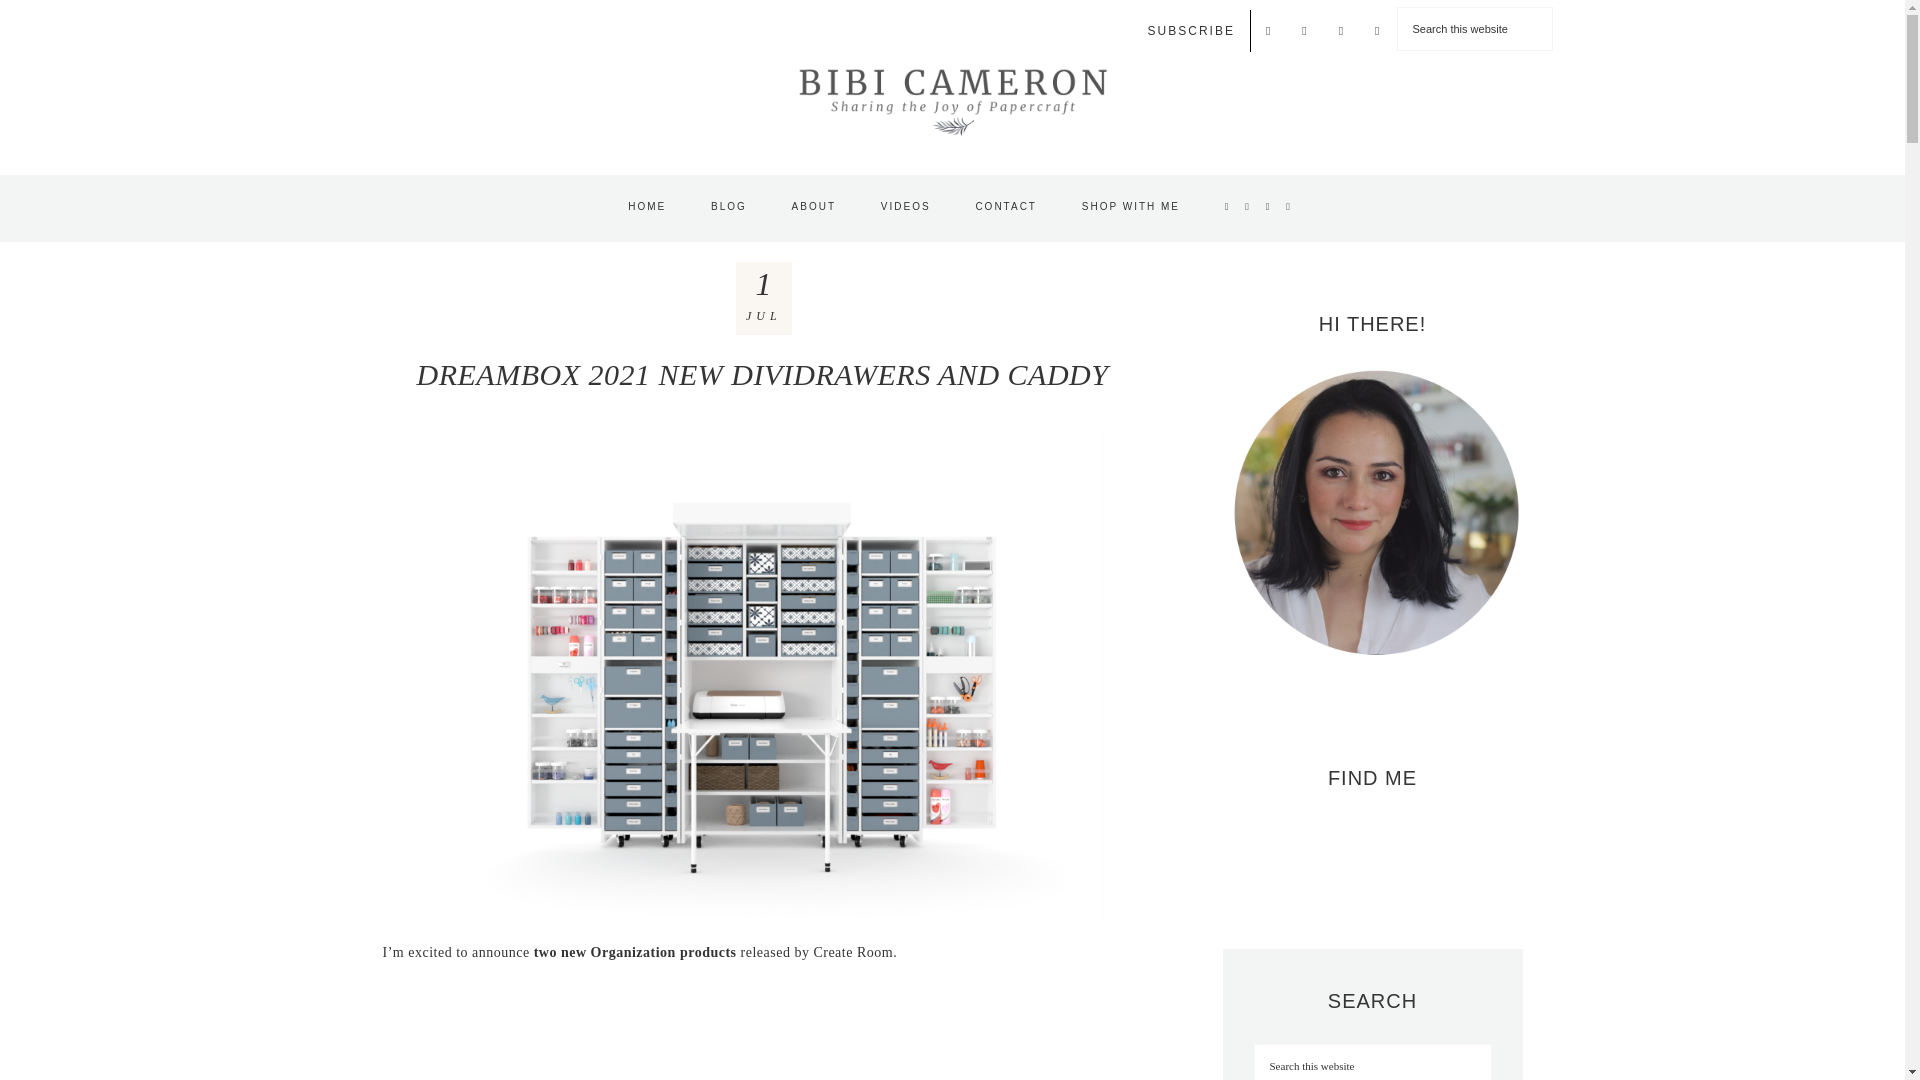 This screenshot has height=1080, width=1920. I want to click on ABOUT, so click(814, 207).